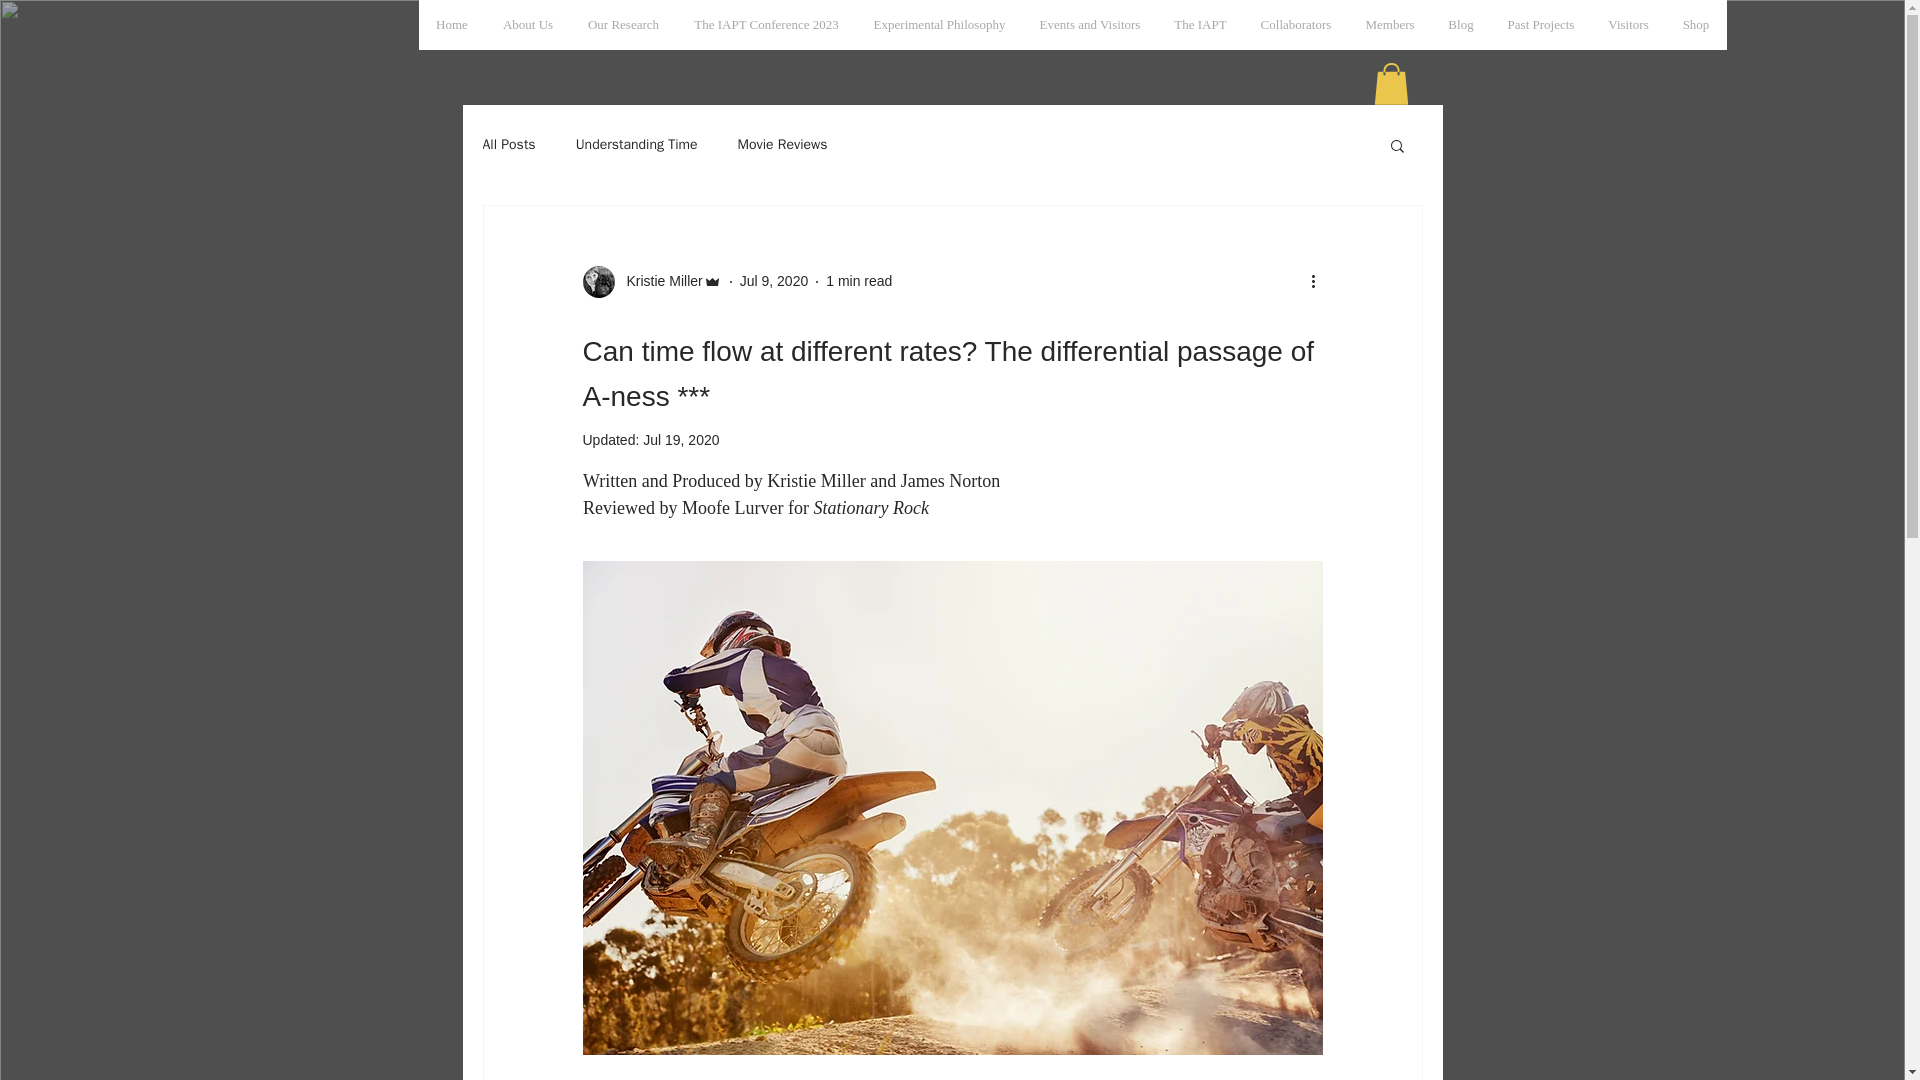 The image size is (1920, 1080). What do you see at coordinates (622, 24) in the screenshot?
I see `Our Research` at bounding box center [622, 24].